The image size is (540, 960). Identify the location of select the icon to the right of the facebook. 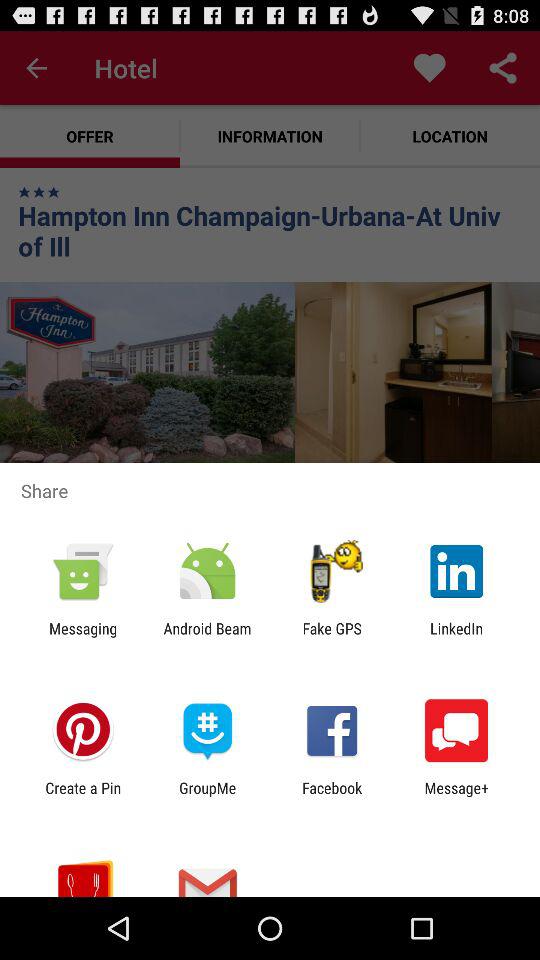
(456, 796).